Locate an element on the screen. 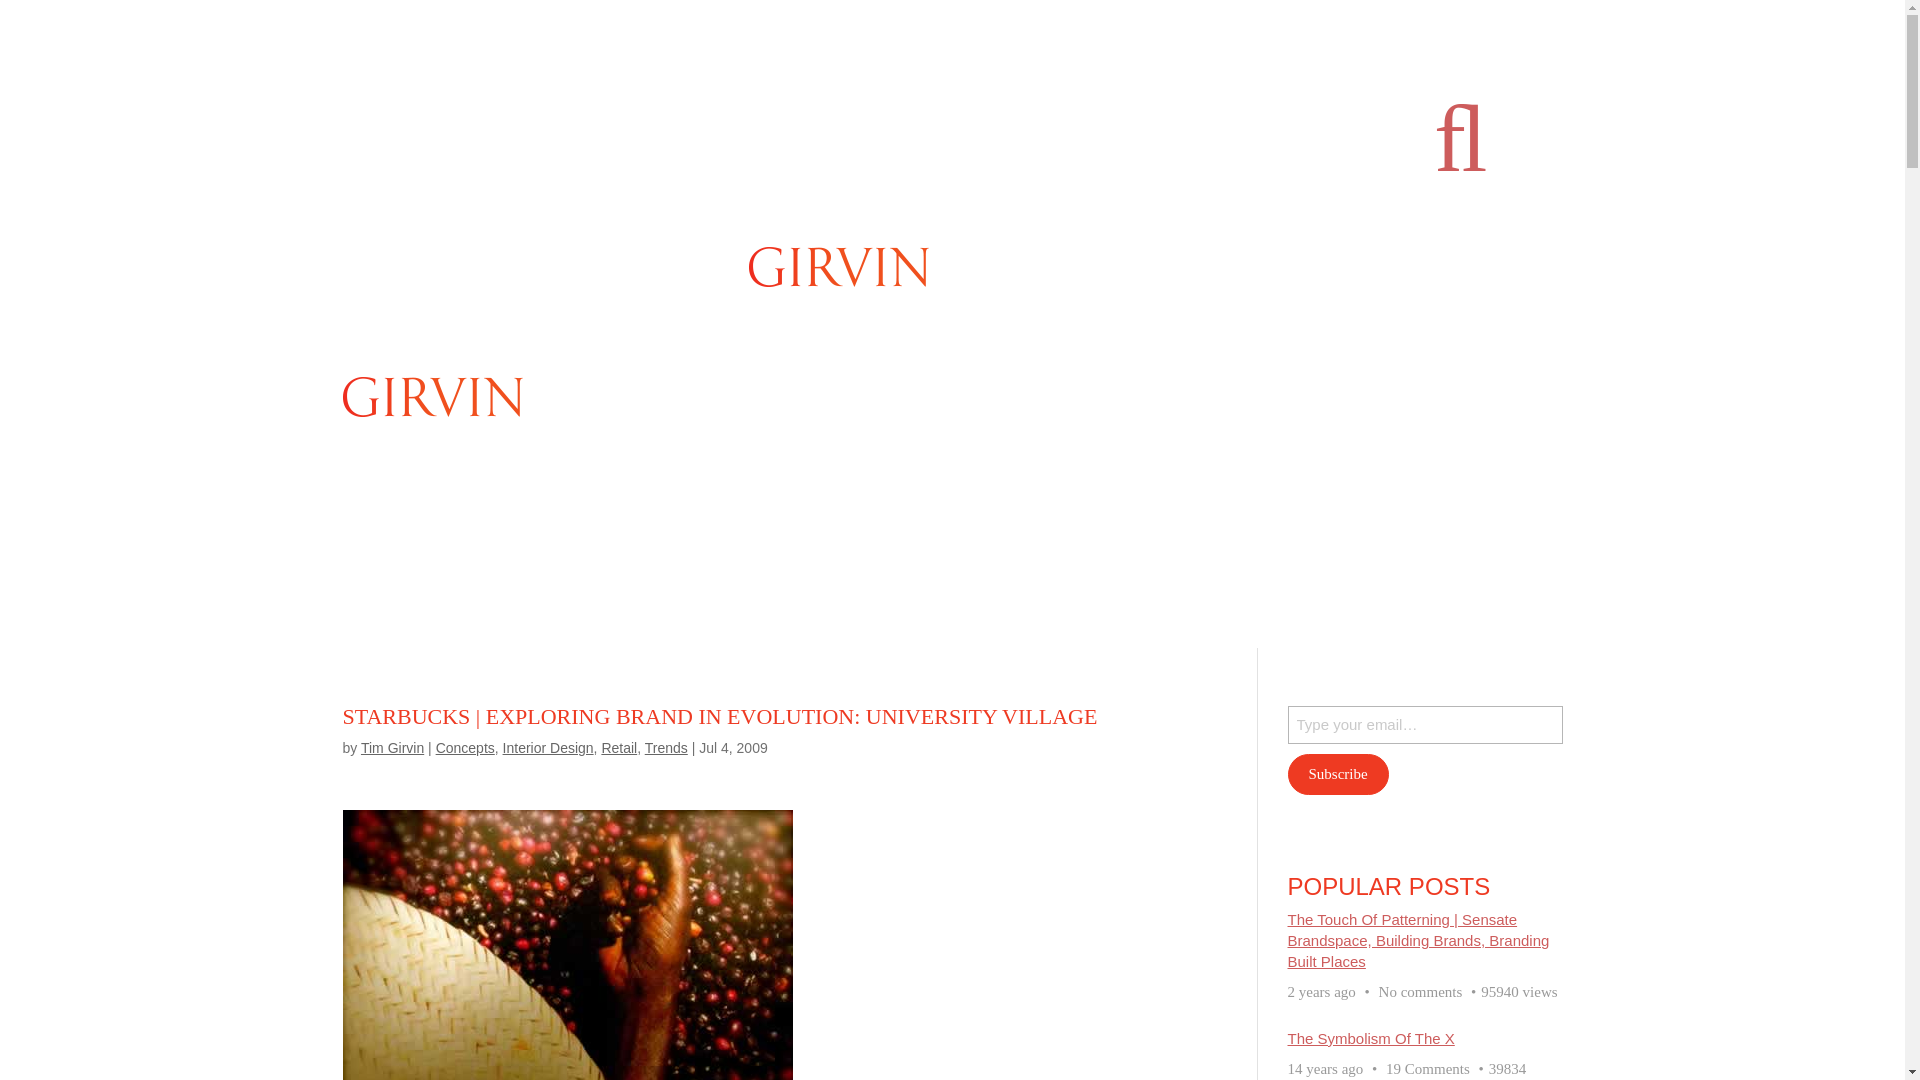 Image resolution: width=1920 pixels, height=1080 pixels. CLIENT LIST is located at coordinates (522, 366).